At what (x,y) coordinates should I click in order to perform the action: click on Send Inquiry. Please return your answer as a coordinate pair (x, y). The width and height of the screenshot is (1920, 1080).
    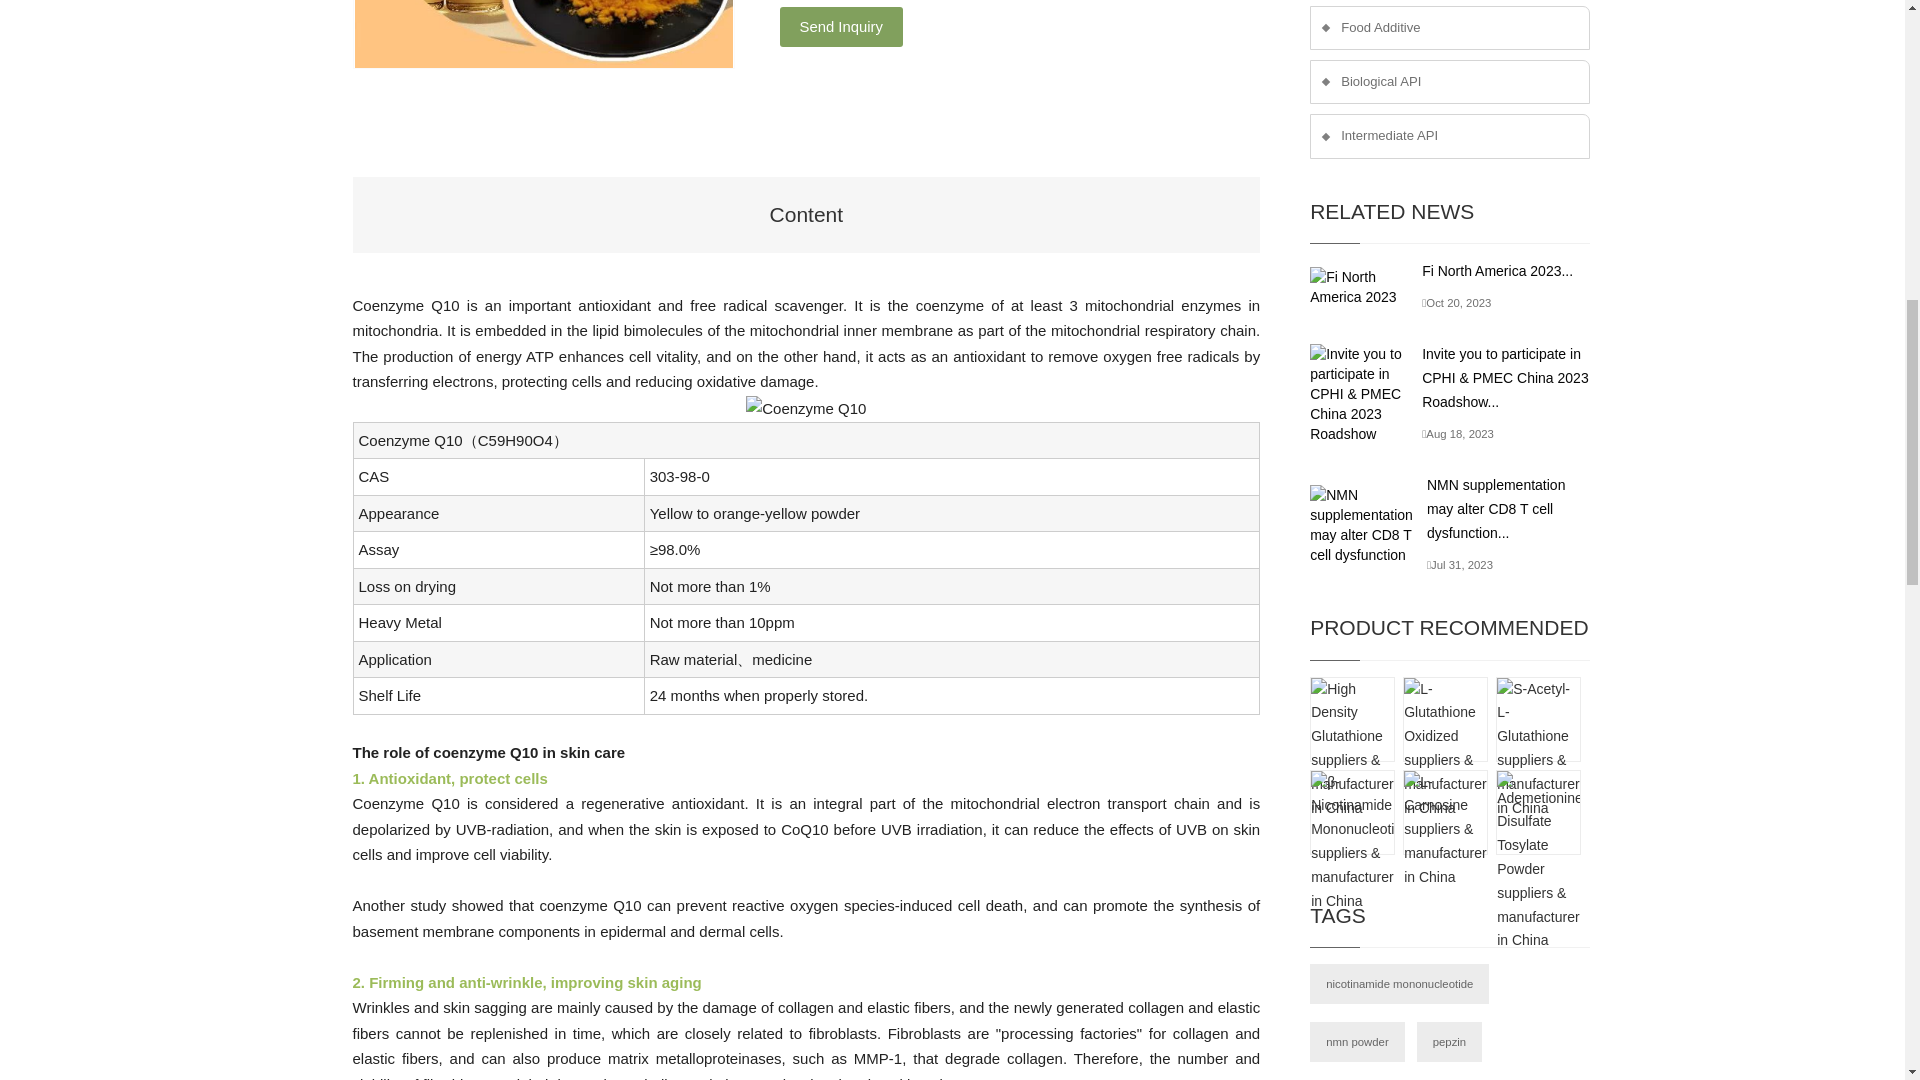
    Looking at the image, I should click on (840, 26).